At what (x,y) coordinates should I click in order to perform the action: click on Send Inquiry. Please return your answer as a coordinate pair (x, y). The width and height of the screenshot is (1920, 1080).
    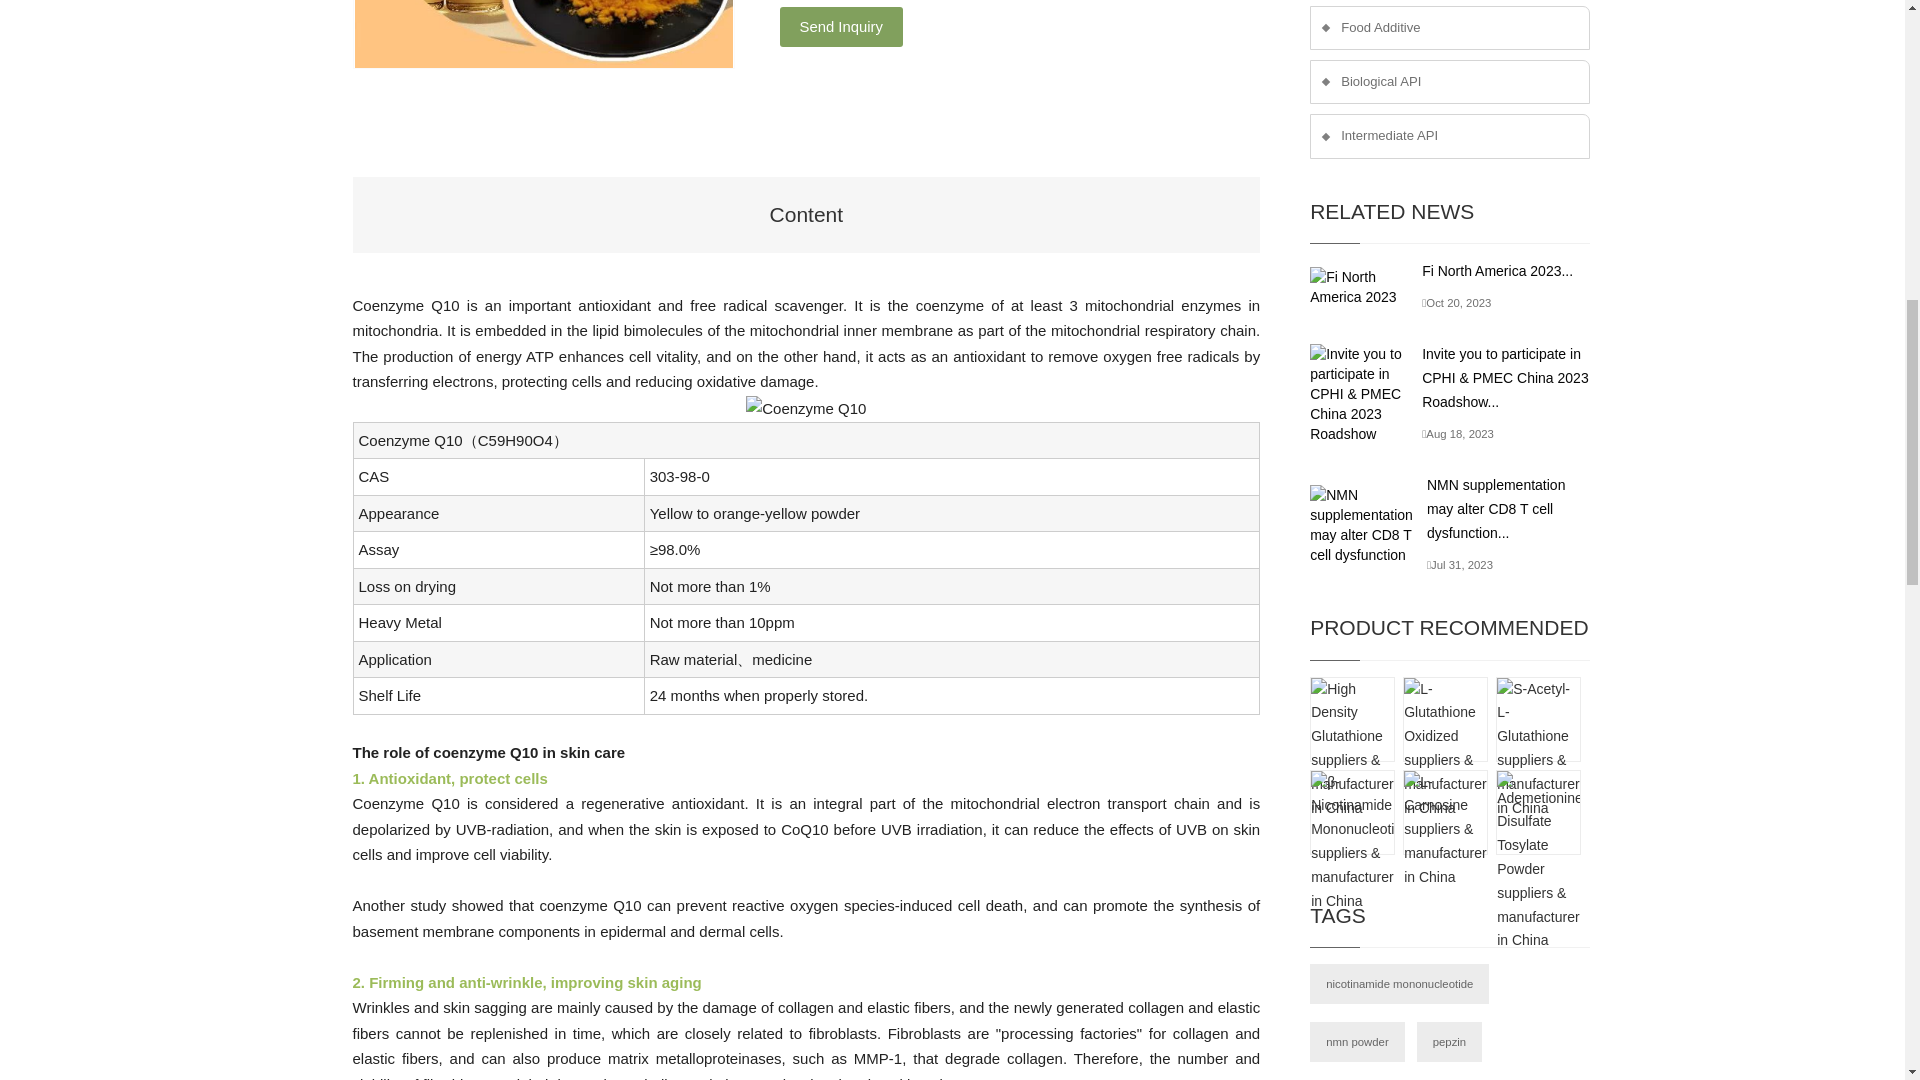
    Looking at the image, I should click on (840, 26).